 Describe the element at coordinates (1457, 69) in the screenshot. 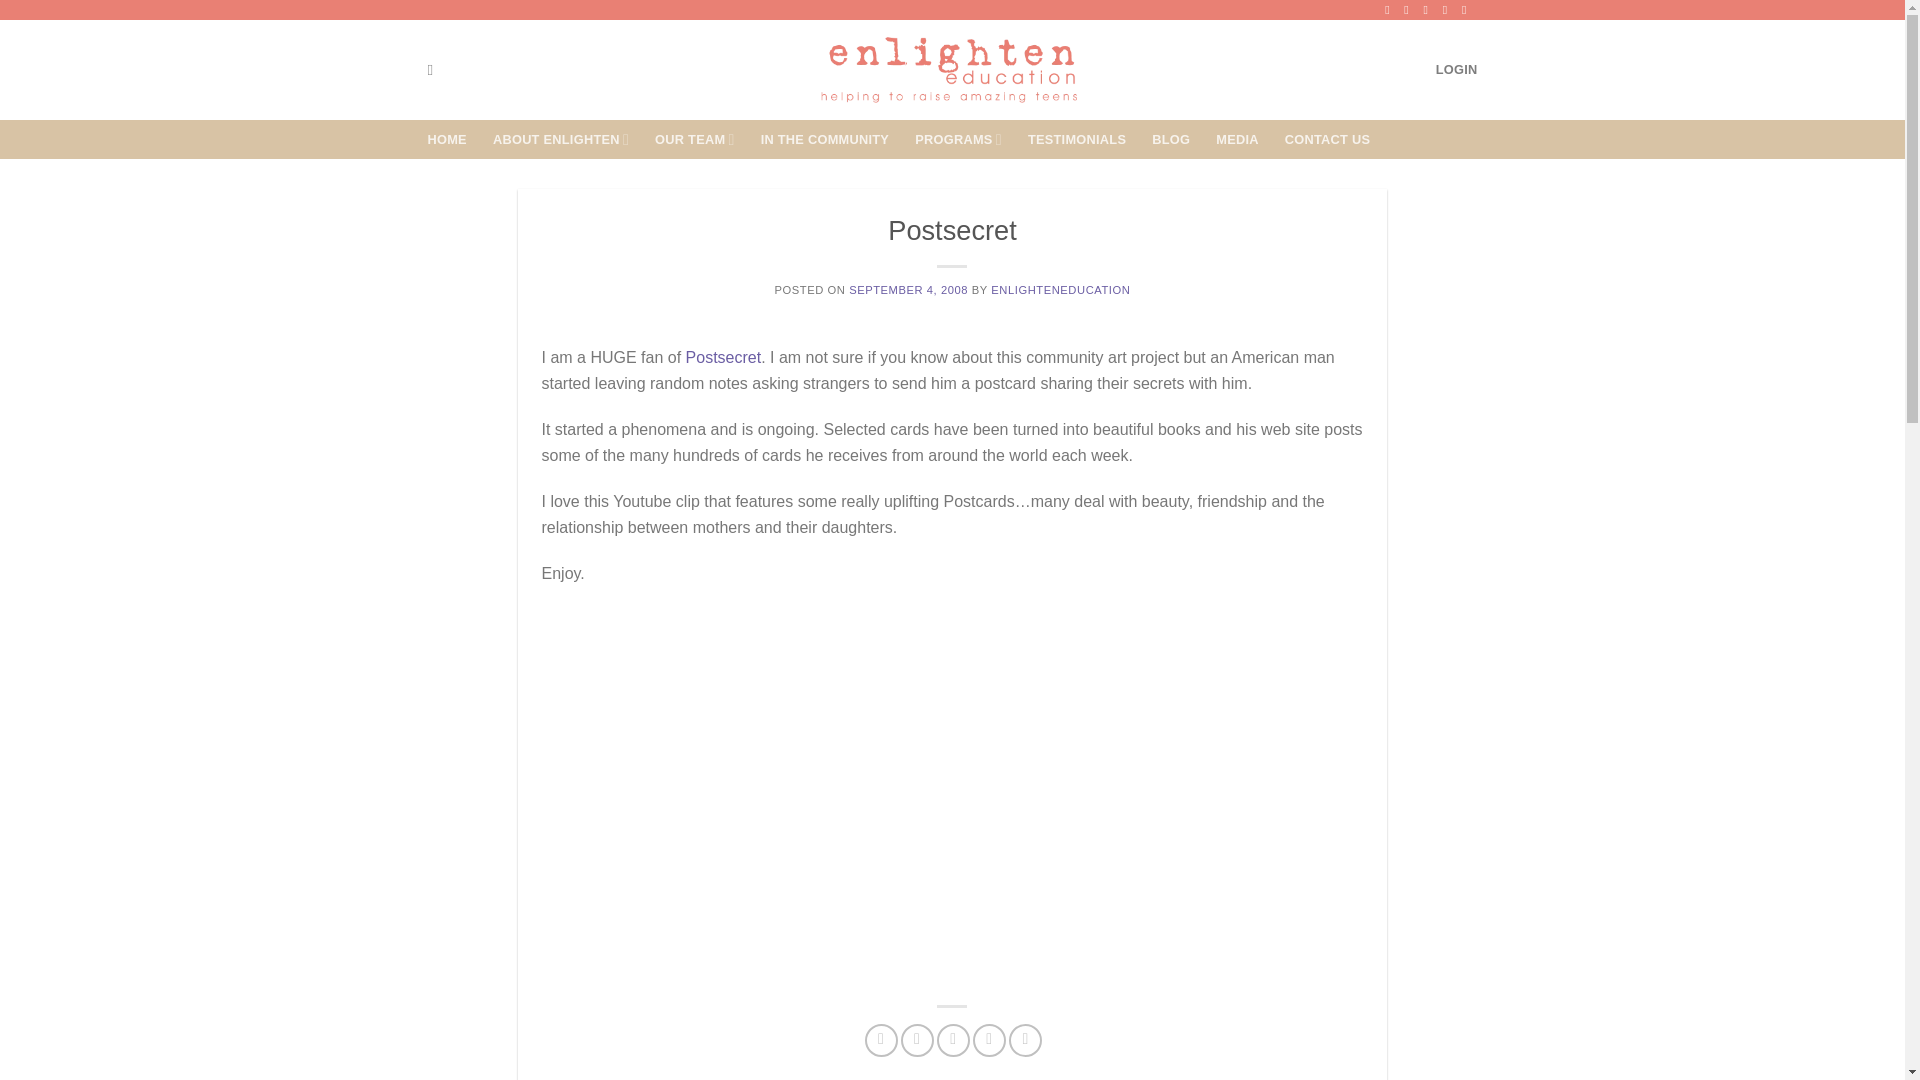

I see `LOGIN` at that location.